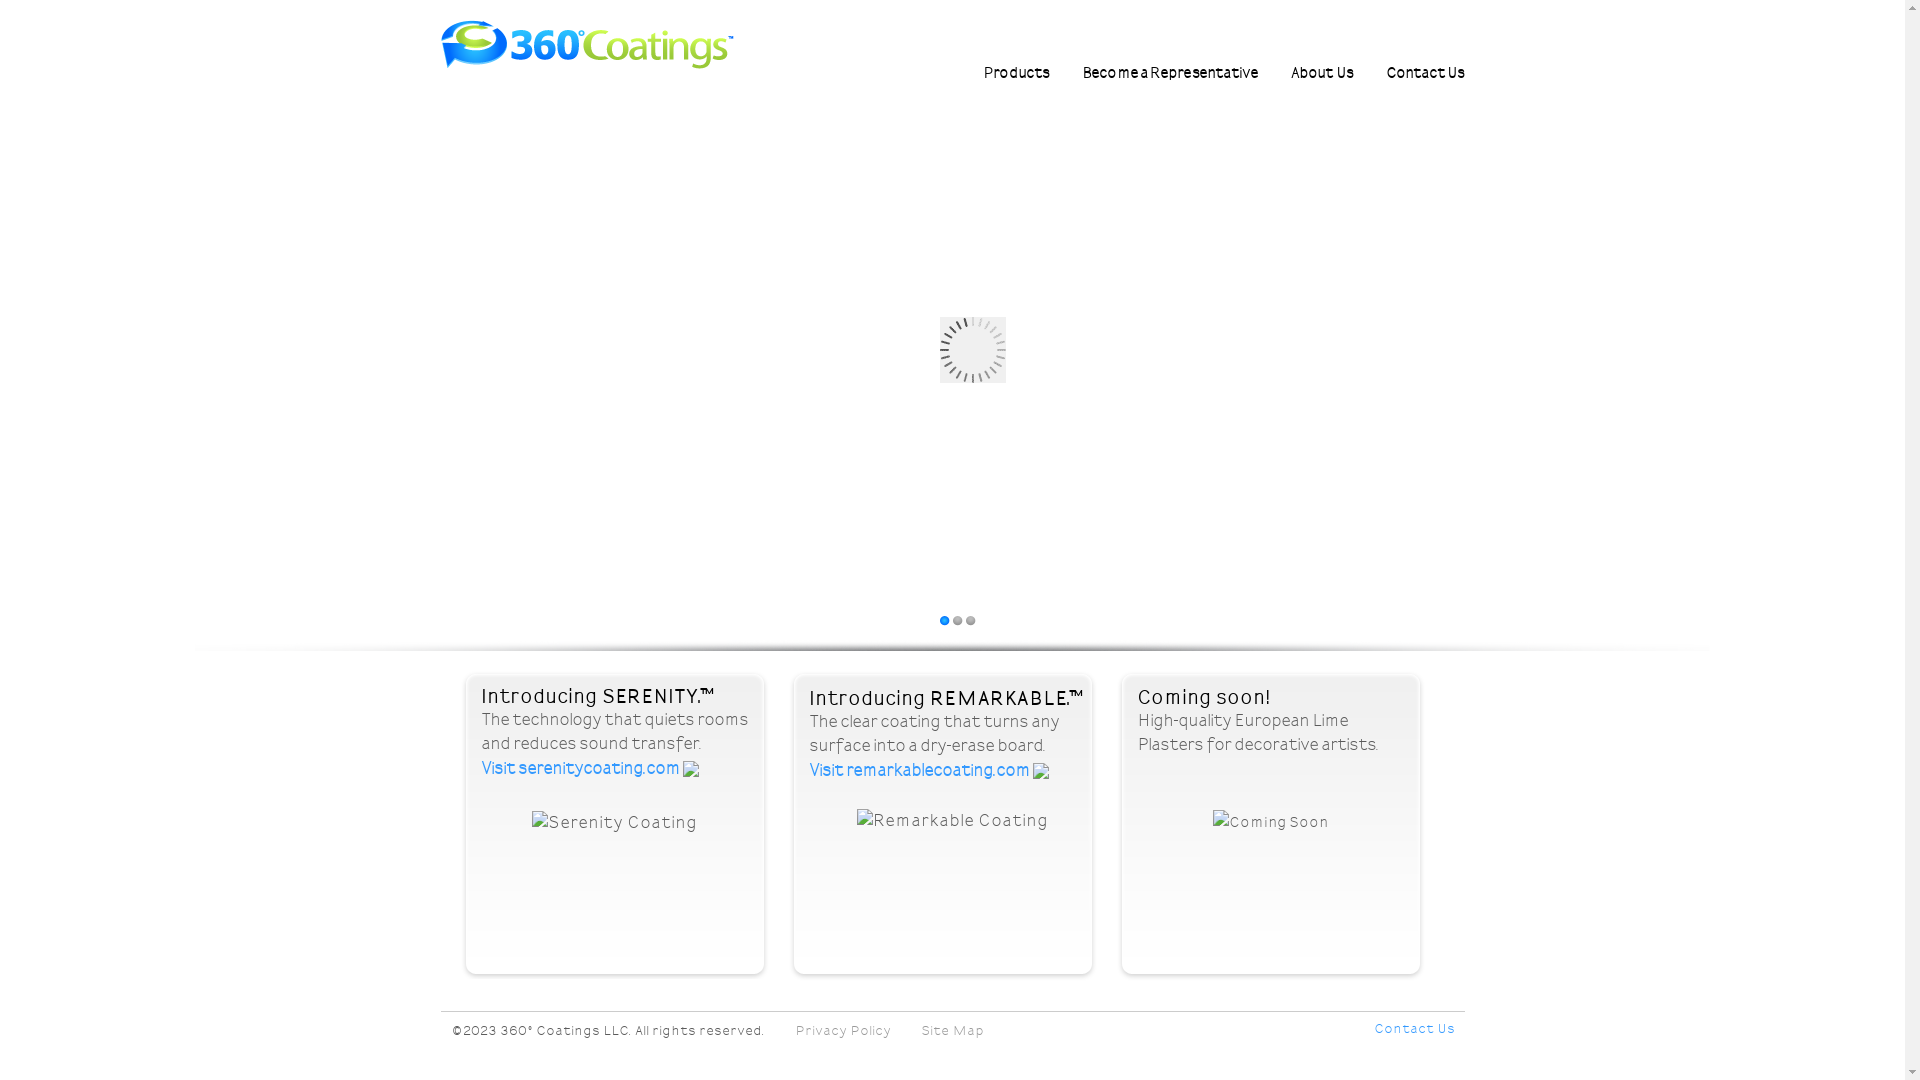 The width and height of the screenshot is (1920, 1080). Describe the element at coordinates (952, 1030) in the screenshot. I see `Site Map` at that location.